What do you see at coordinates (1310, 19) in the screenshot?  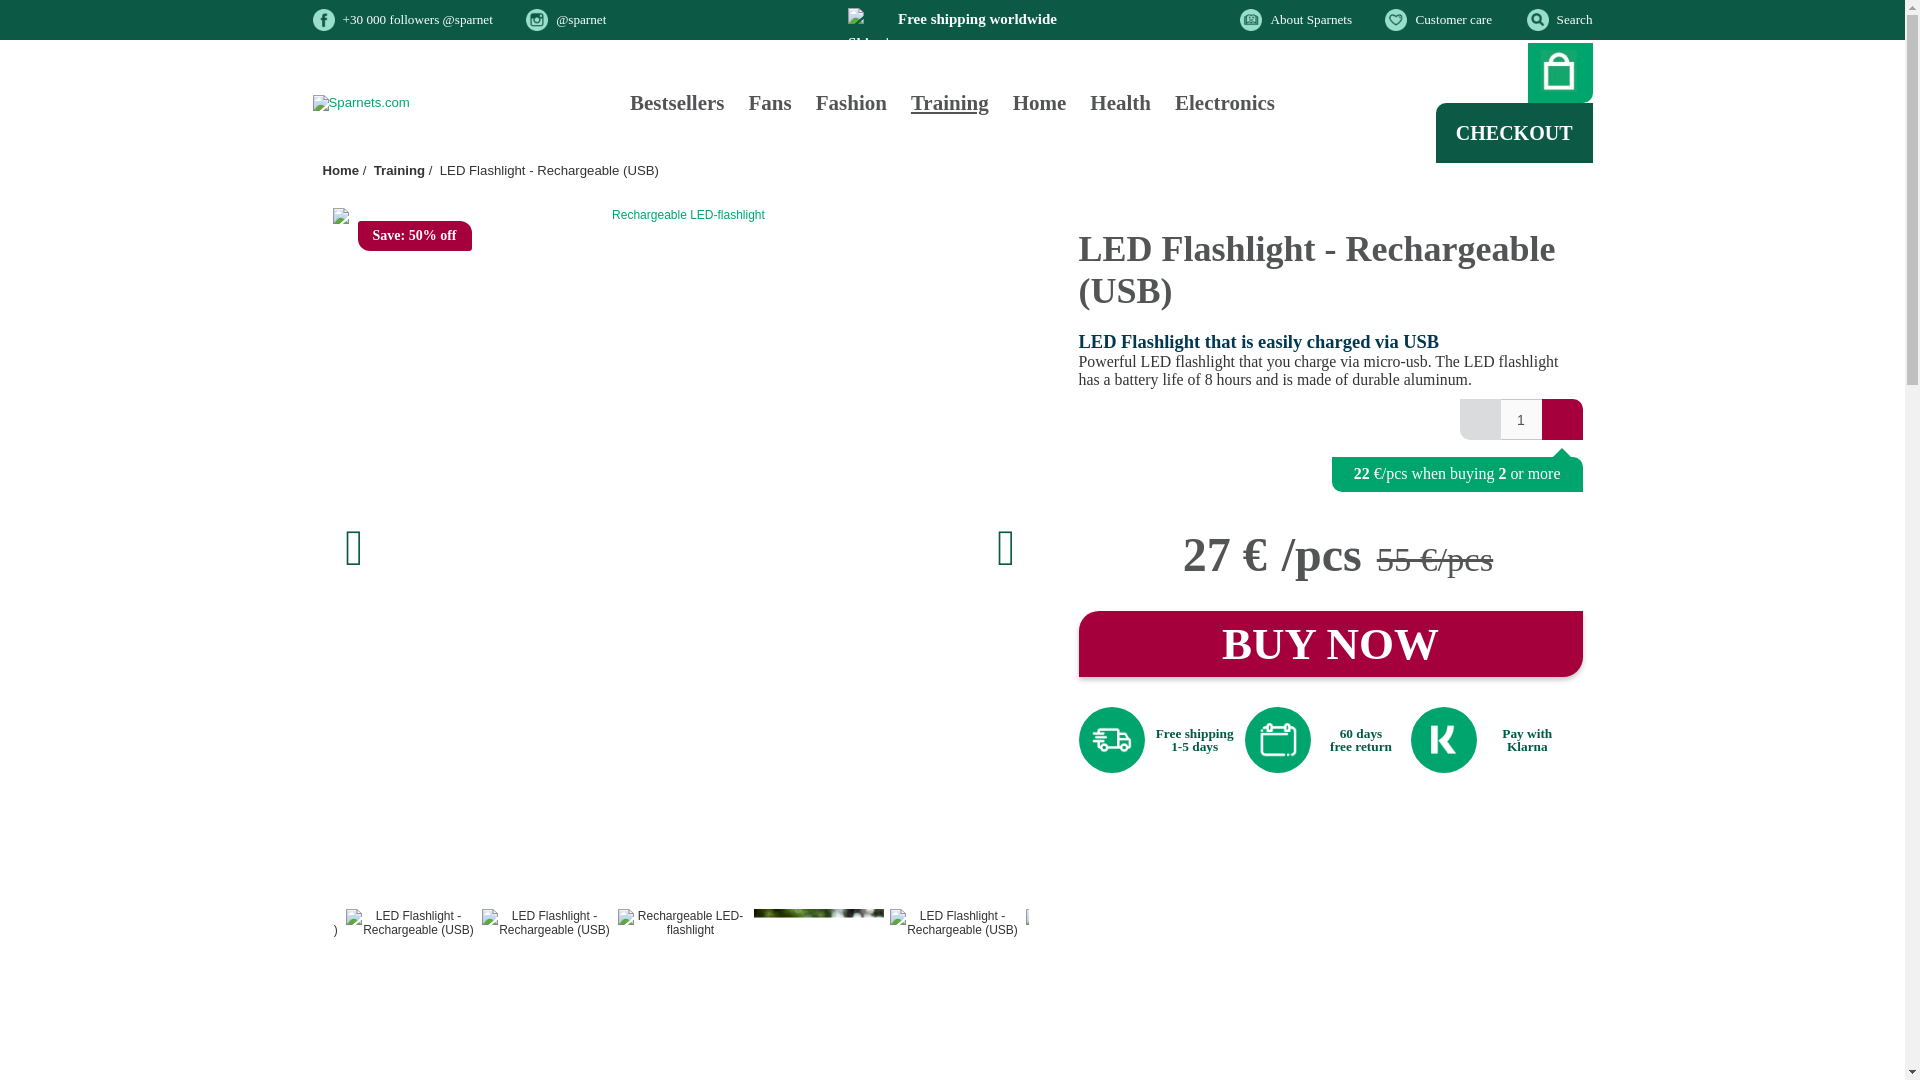 I see `About Sparnets` at bounding box center [1310, 19].